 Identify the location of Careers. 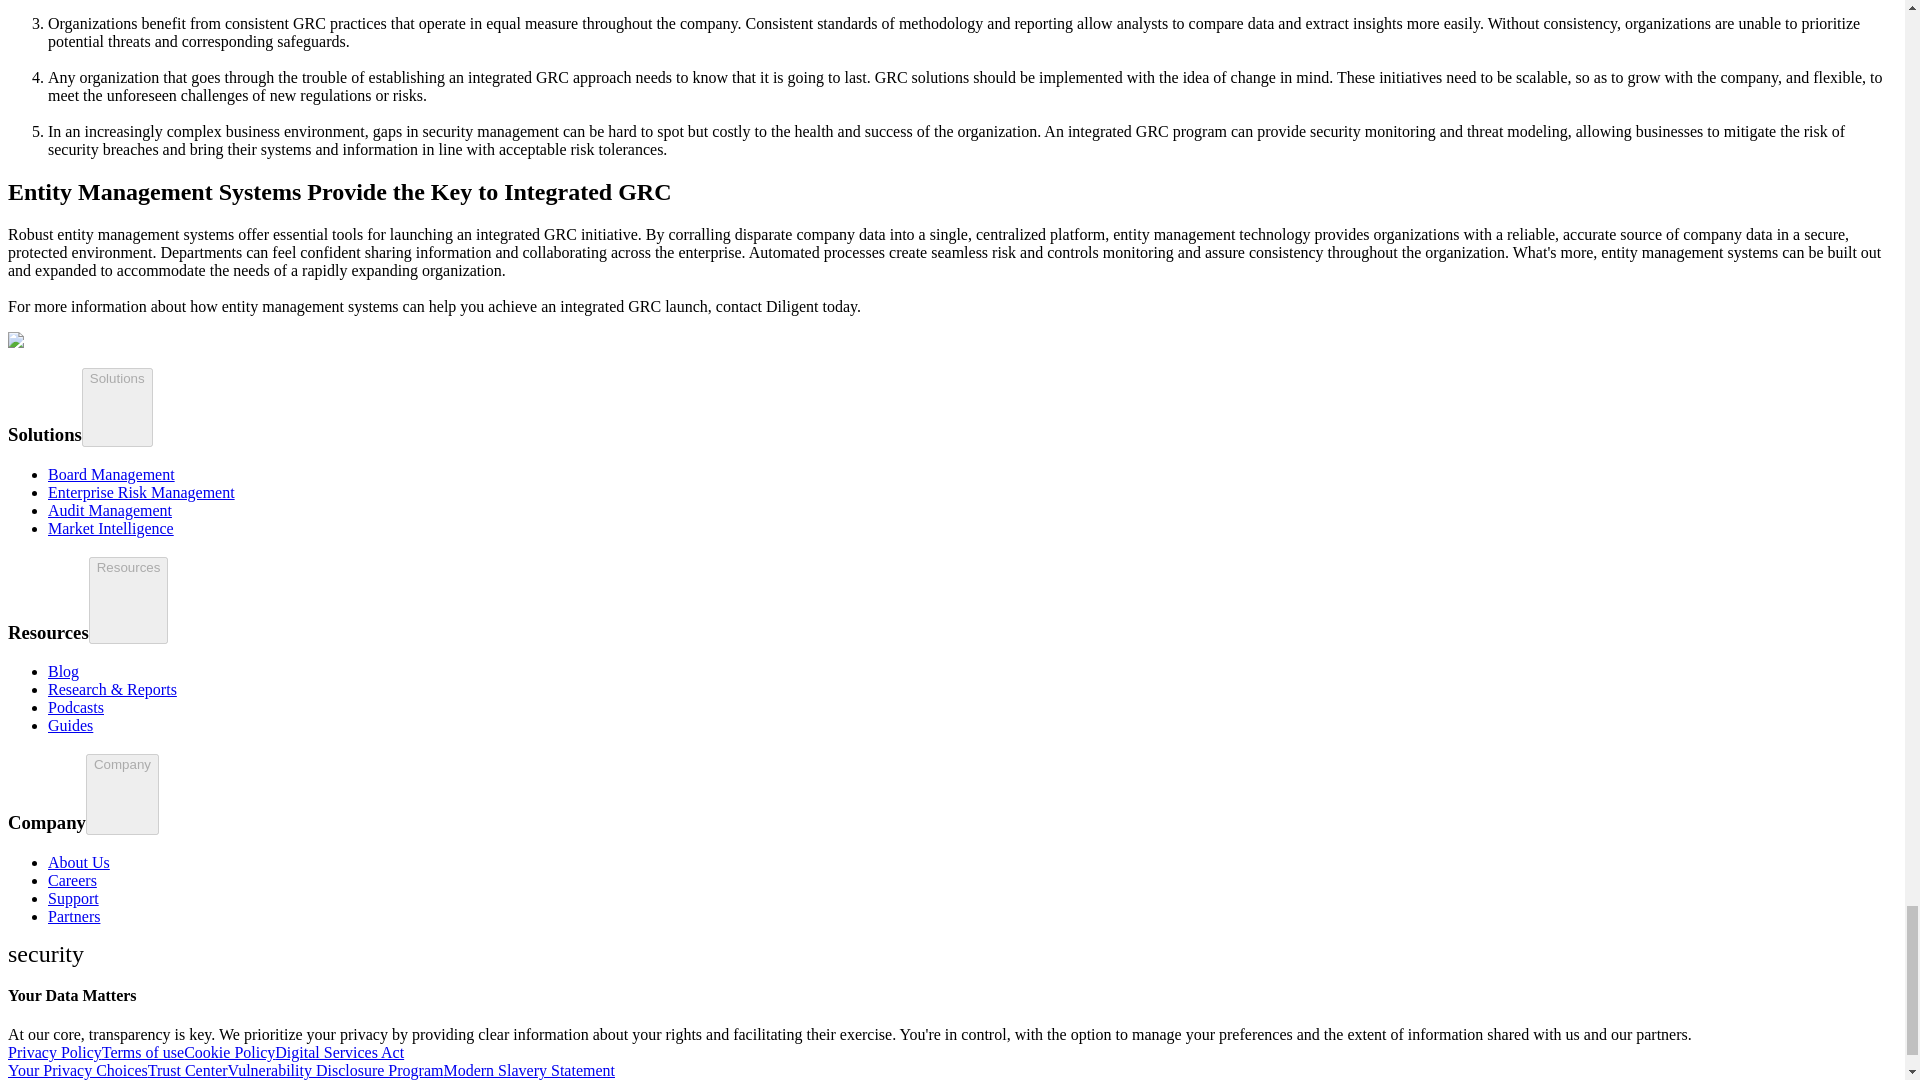
(72, 880).